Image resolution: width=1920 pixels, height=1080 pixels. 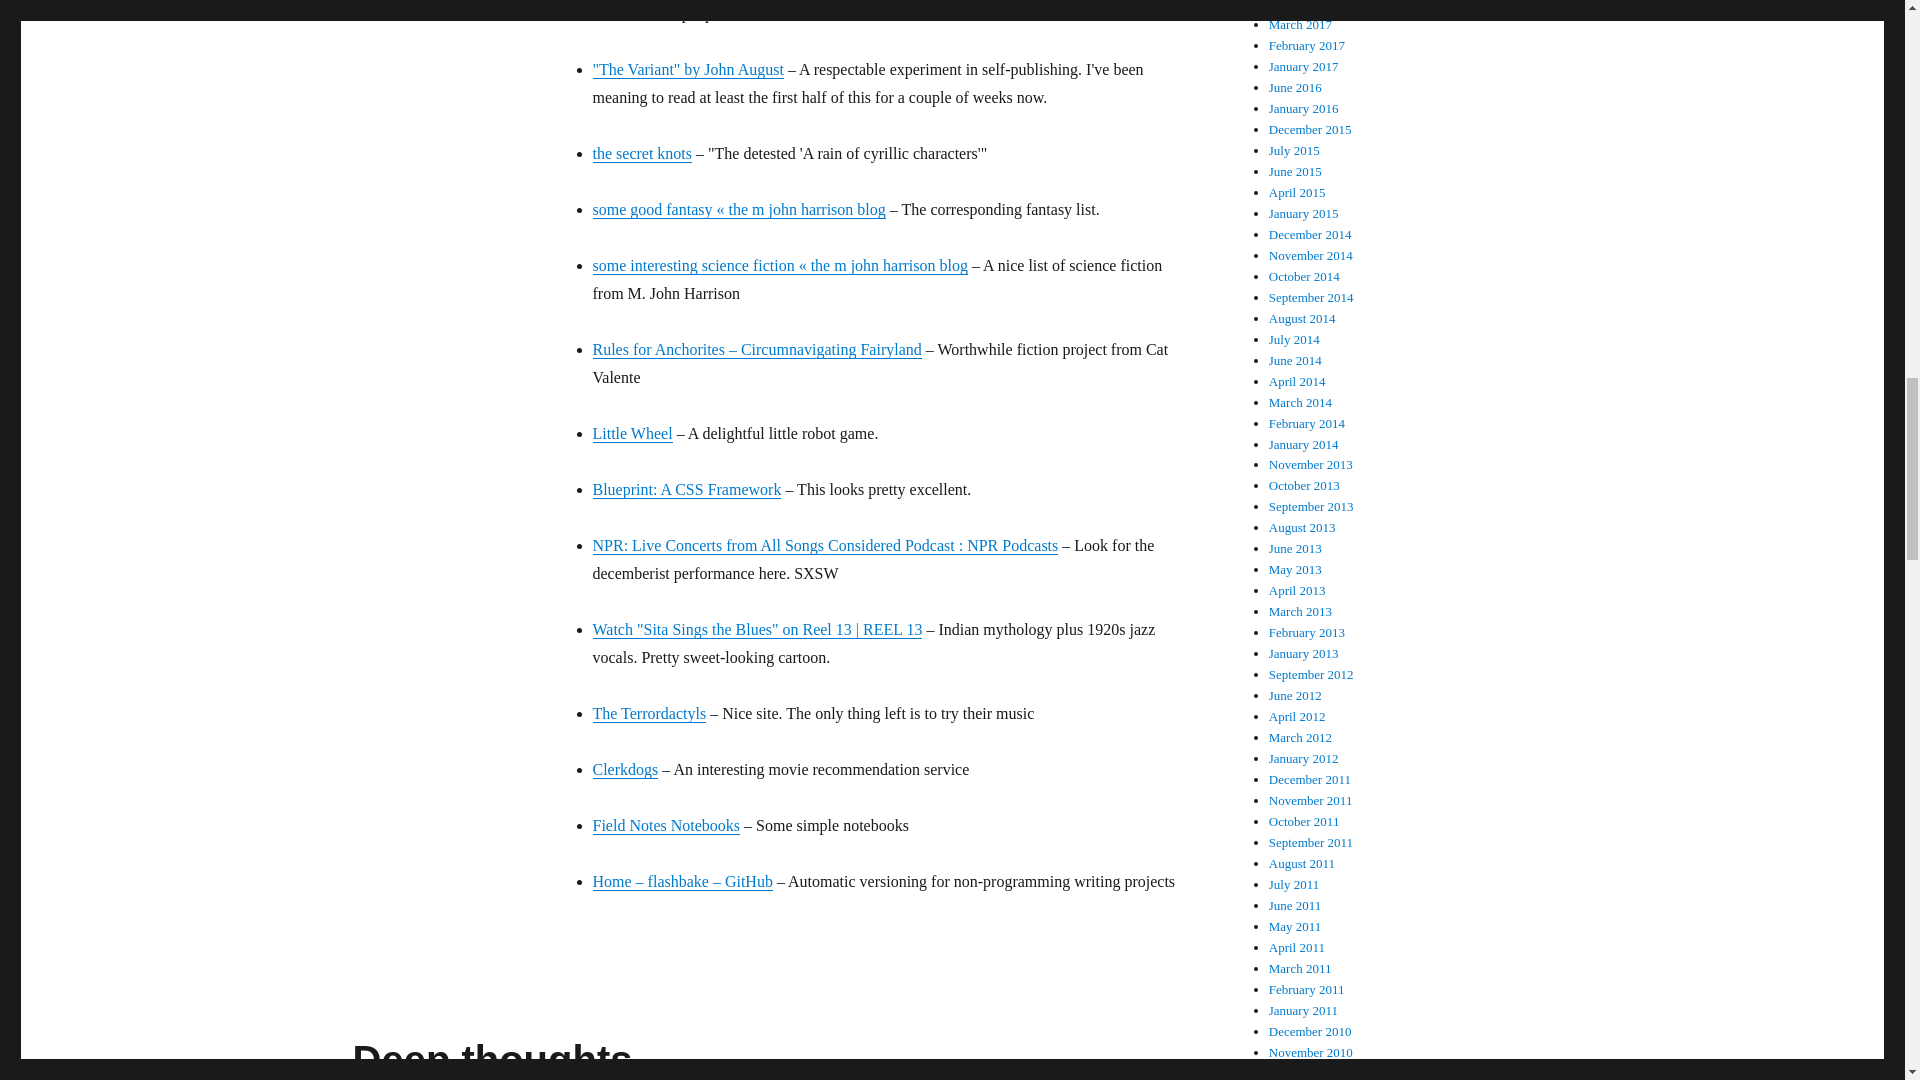 What do you see at coordinates (648, 714) in the screenshot?
I see `The Terrordactyls` at bounding box center [648, 714].